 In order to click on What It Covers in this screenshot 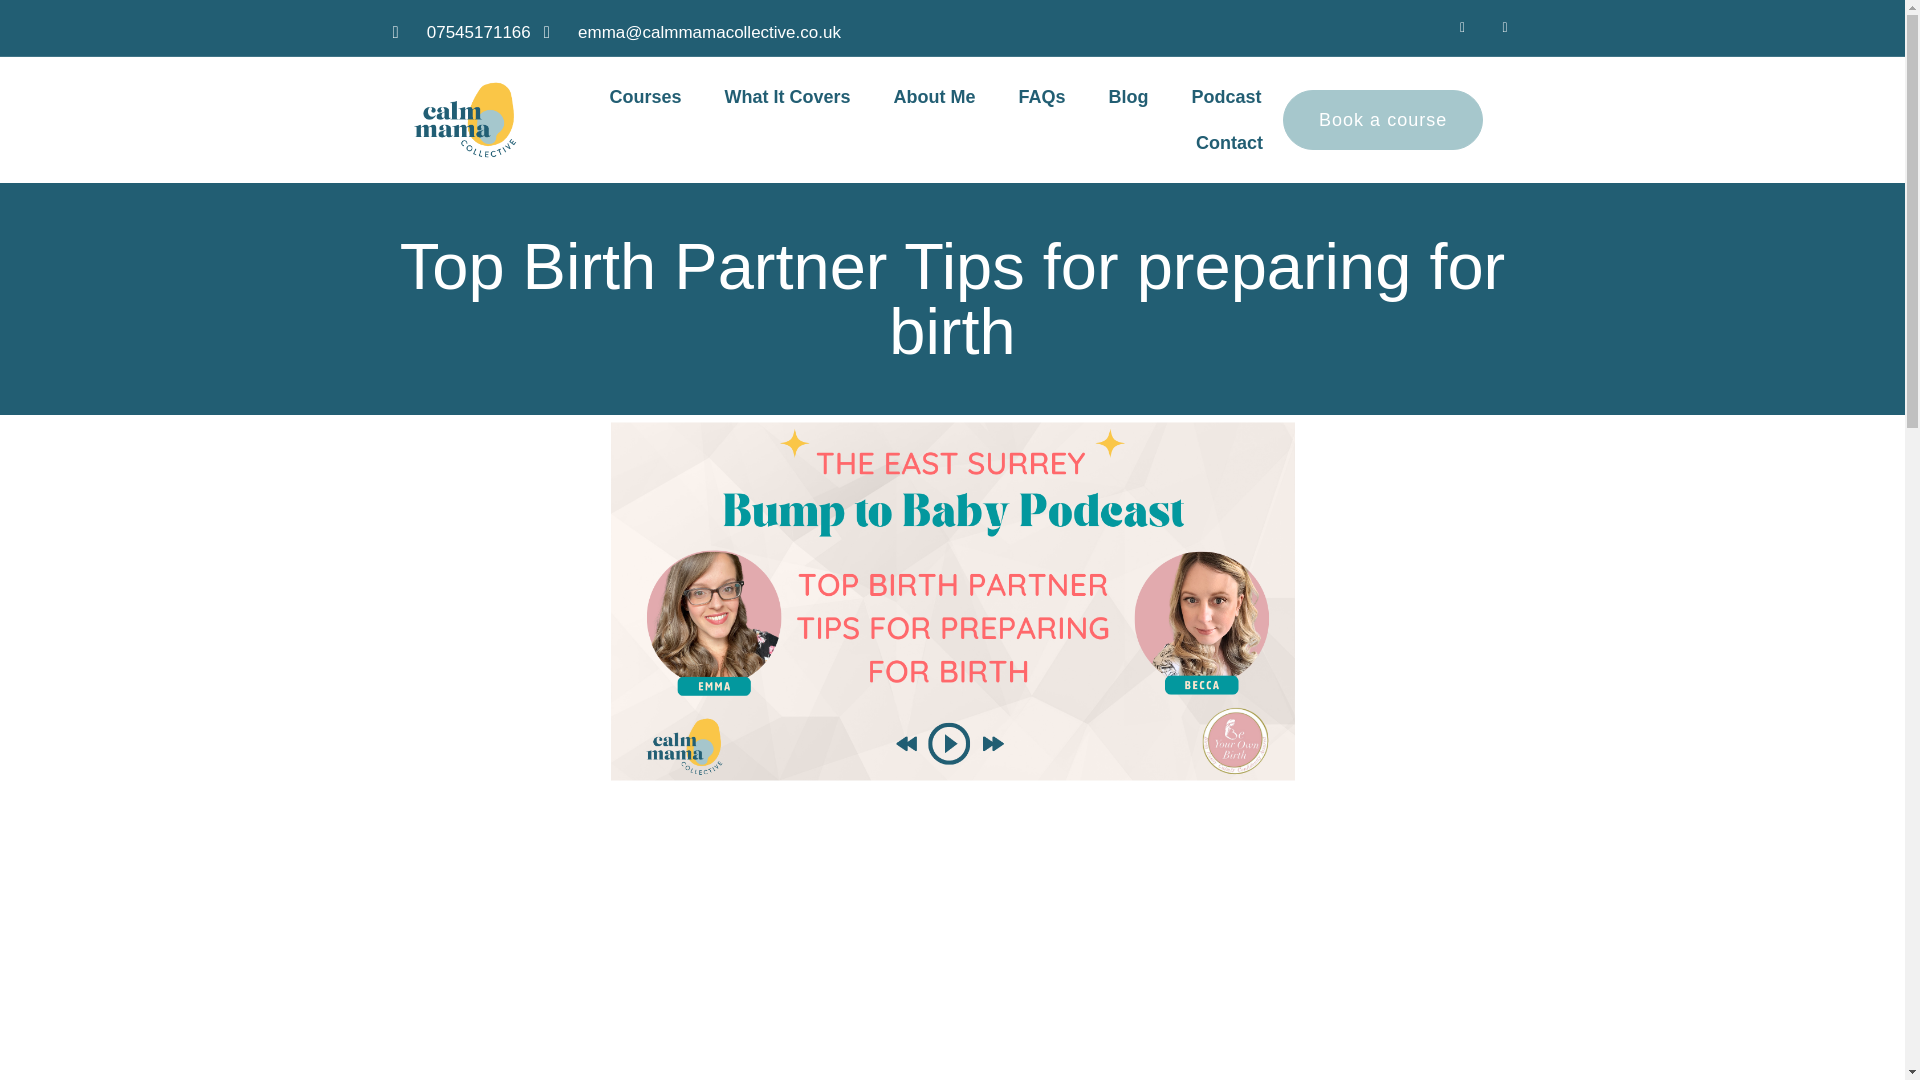, I will do `click(788, 96)`.